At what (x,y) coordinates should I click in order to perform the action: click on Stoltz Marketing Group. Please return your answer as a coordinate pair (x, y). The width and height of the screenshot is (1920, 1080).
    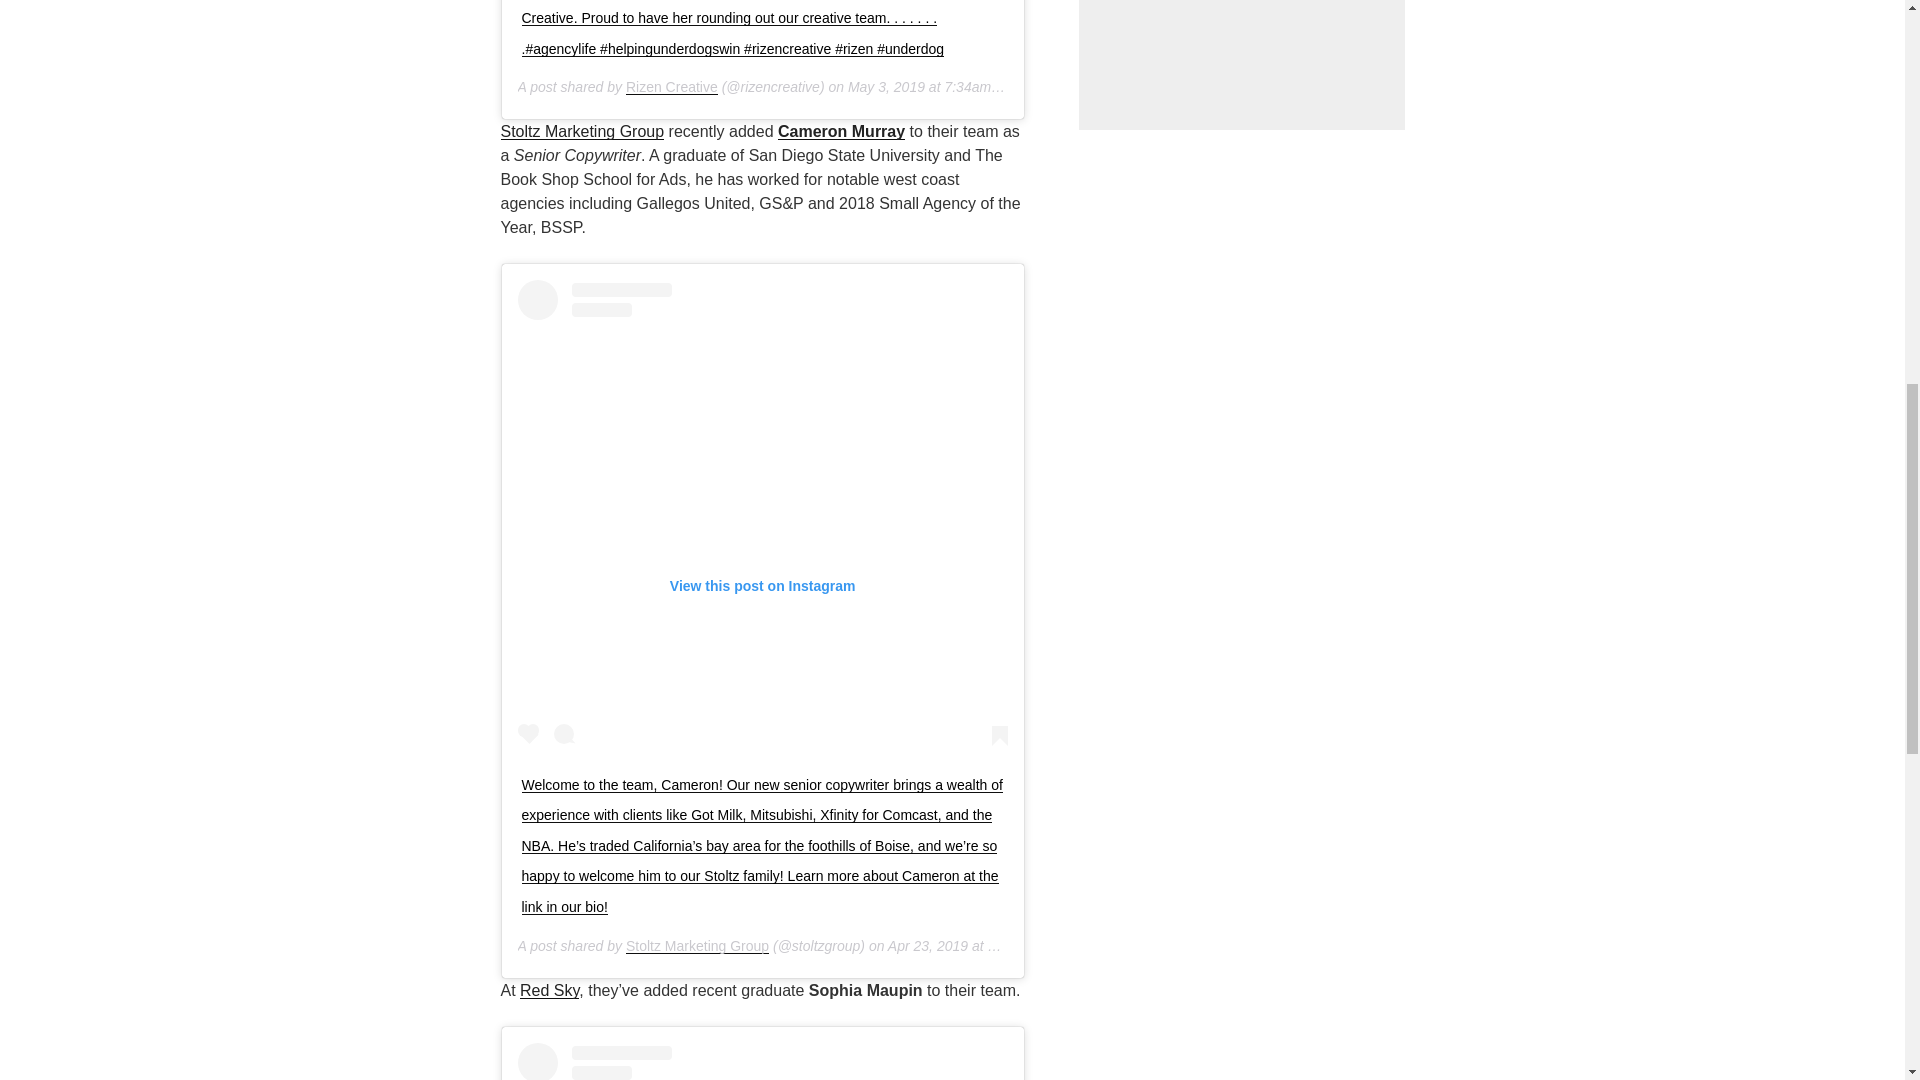
    Looking at the image, I should click on (697, 946).